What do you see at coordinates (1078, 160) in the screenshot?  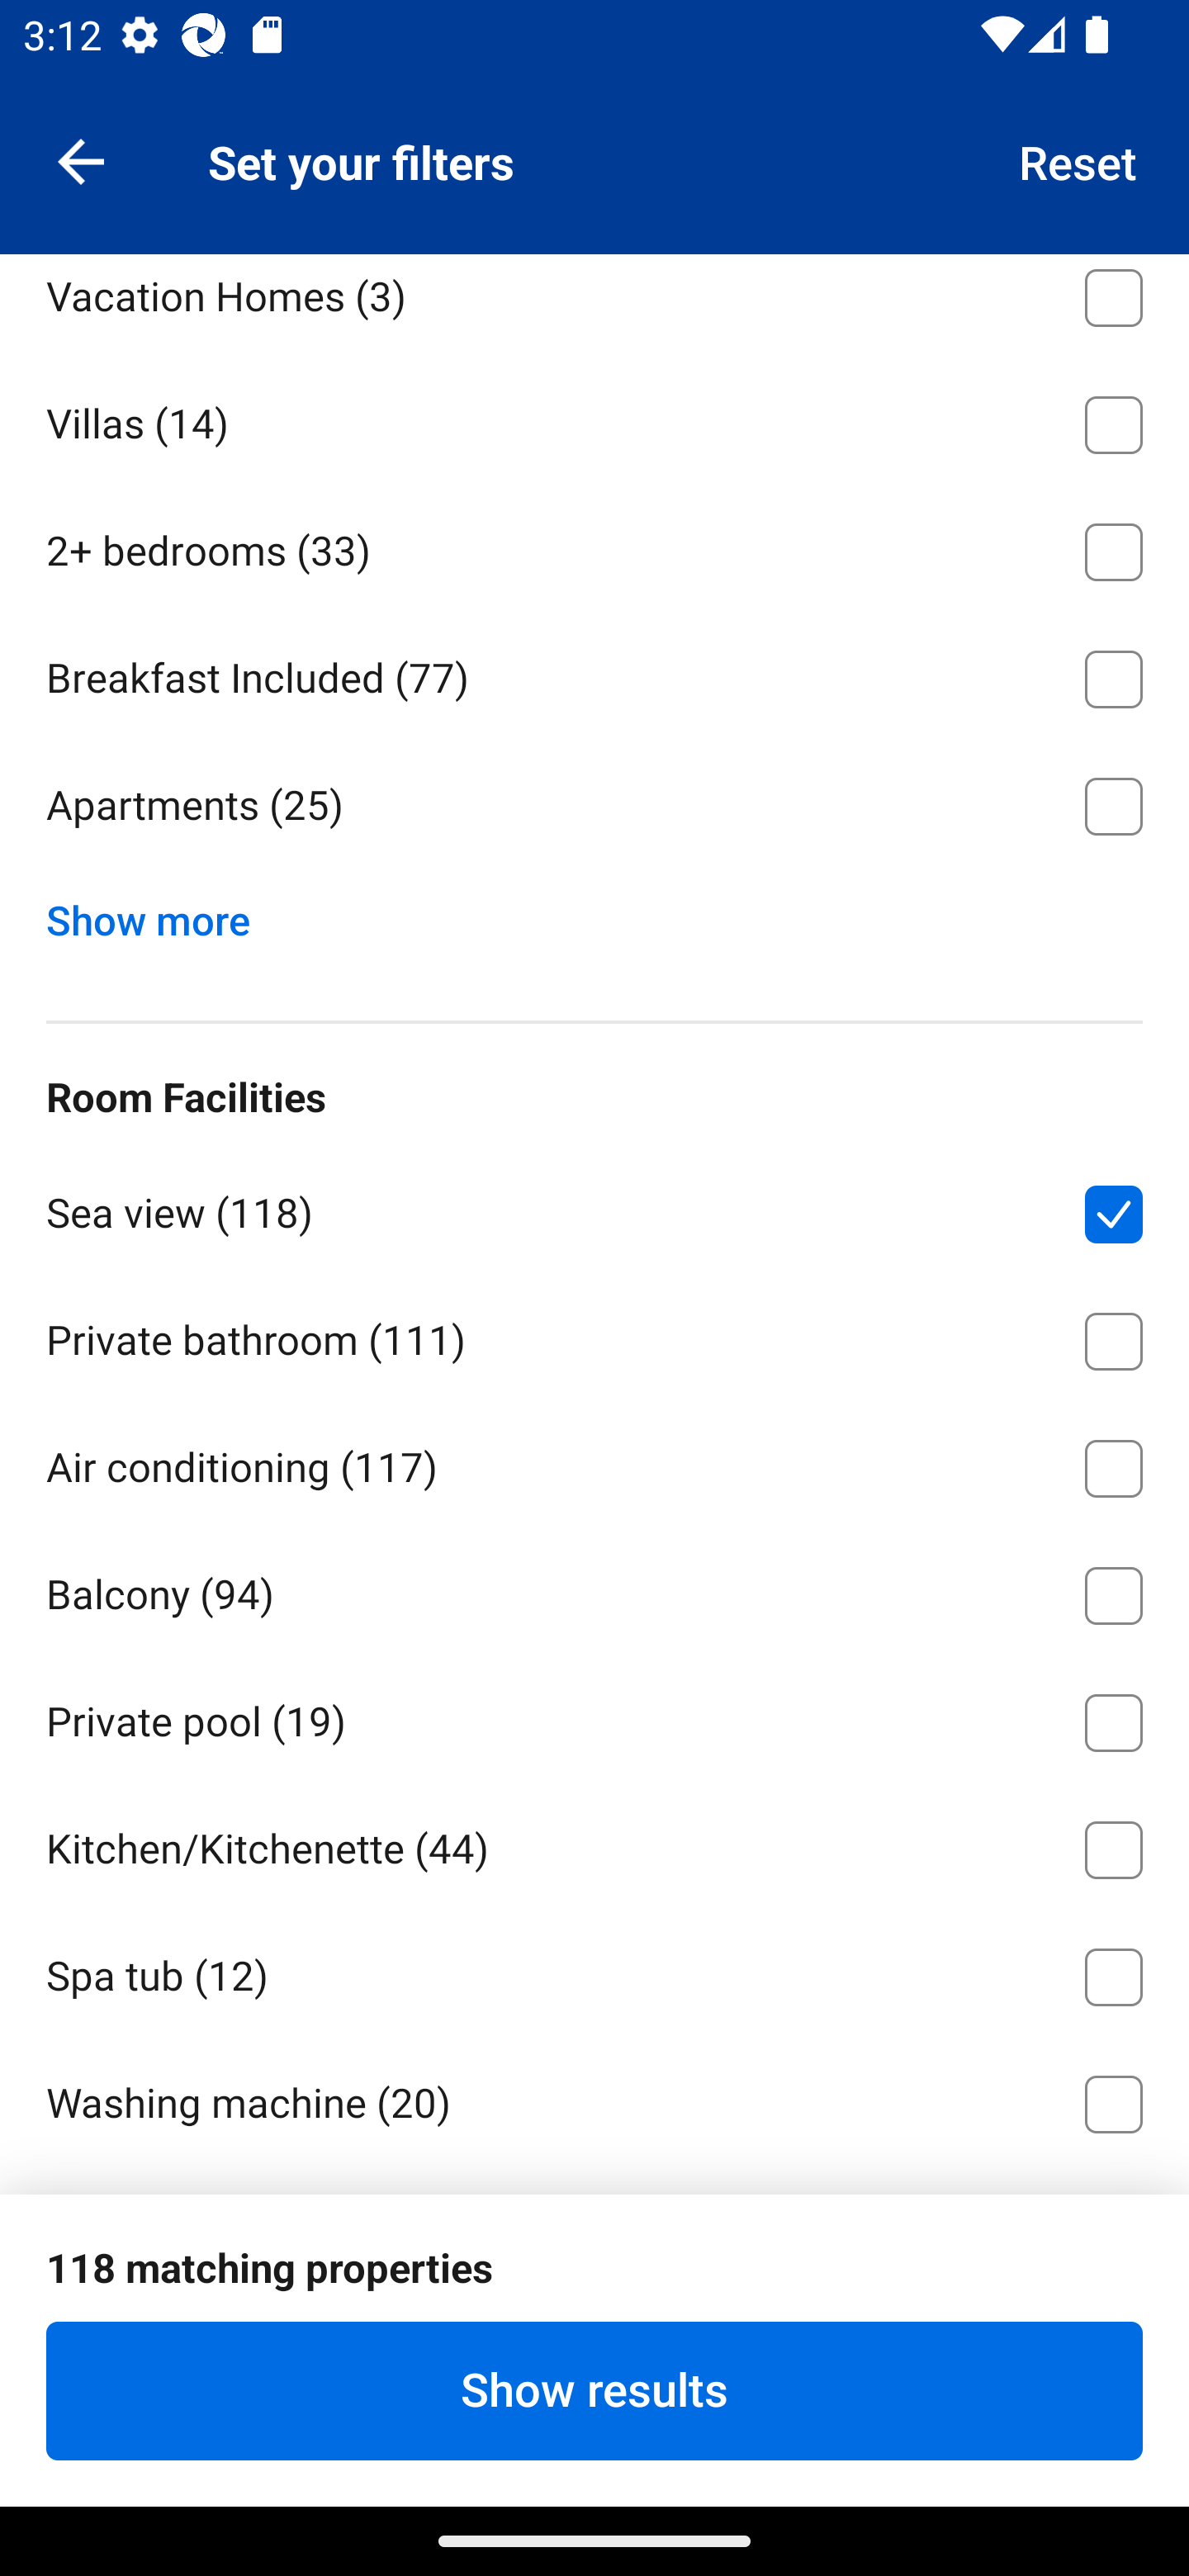 I see `Reset` at bounding box center [1078, 160].